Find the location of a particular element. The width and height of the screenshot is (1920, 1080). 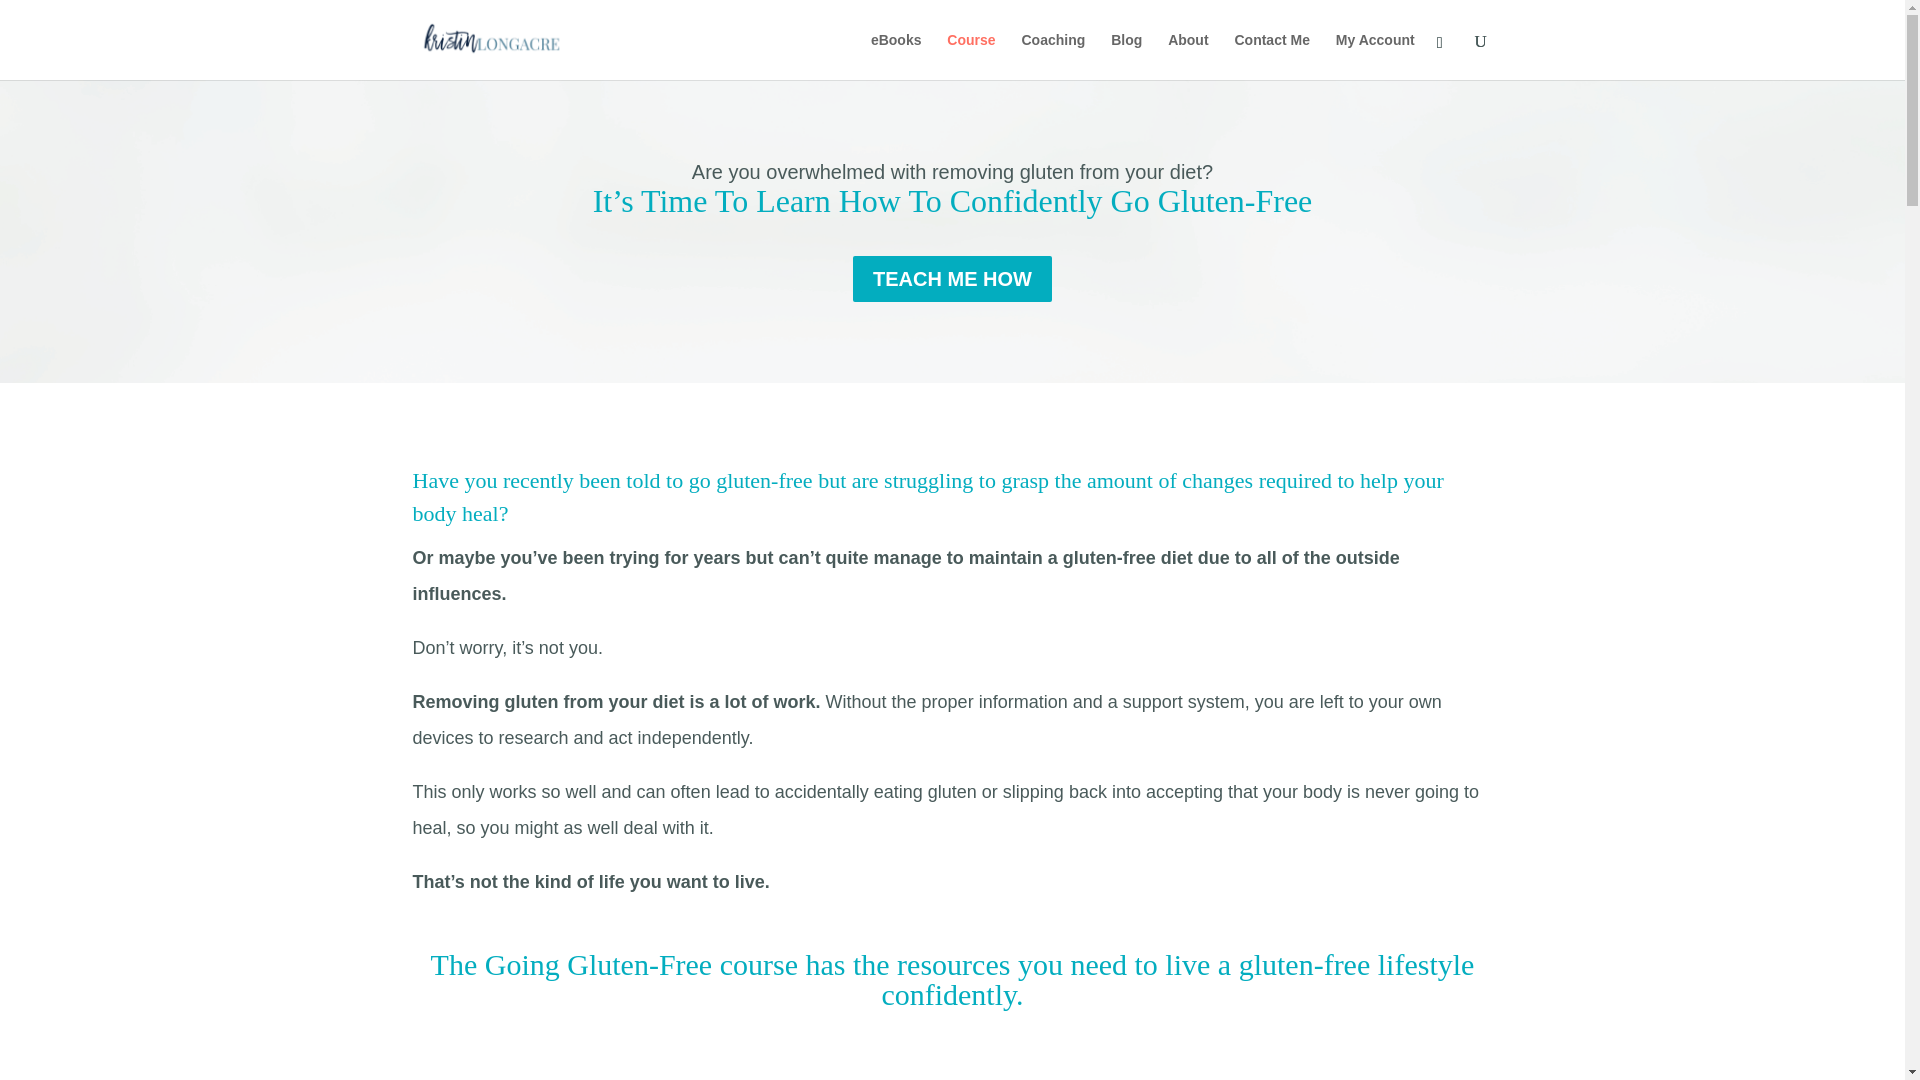

Going Gluten-Free is located at coordinates (970, 56).